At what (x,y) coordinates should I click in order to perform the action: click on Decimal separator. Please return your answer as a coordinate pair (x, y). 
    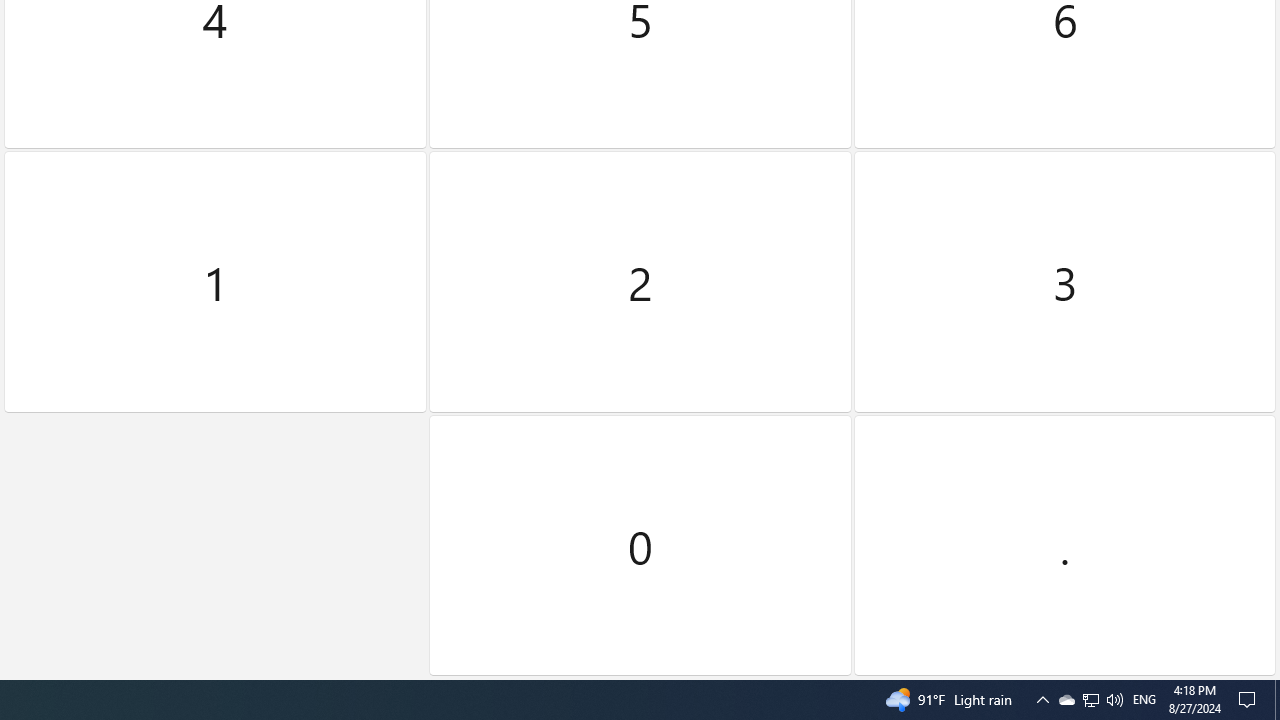
    Looking at the image, I should click on (1064, 545).